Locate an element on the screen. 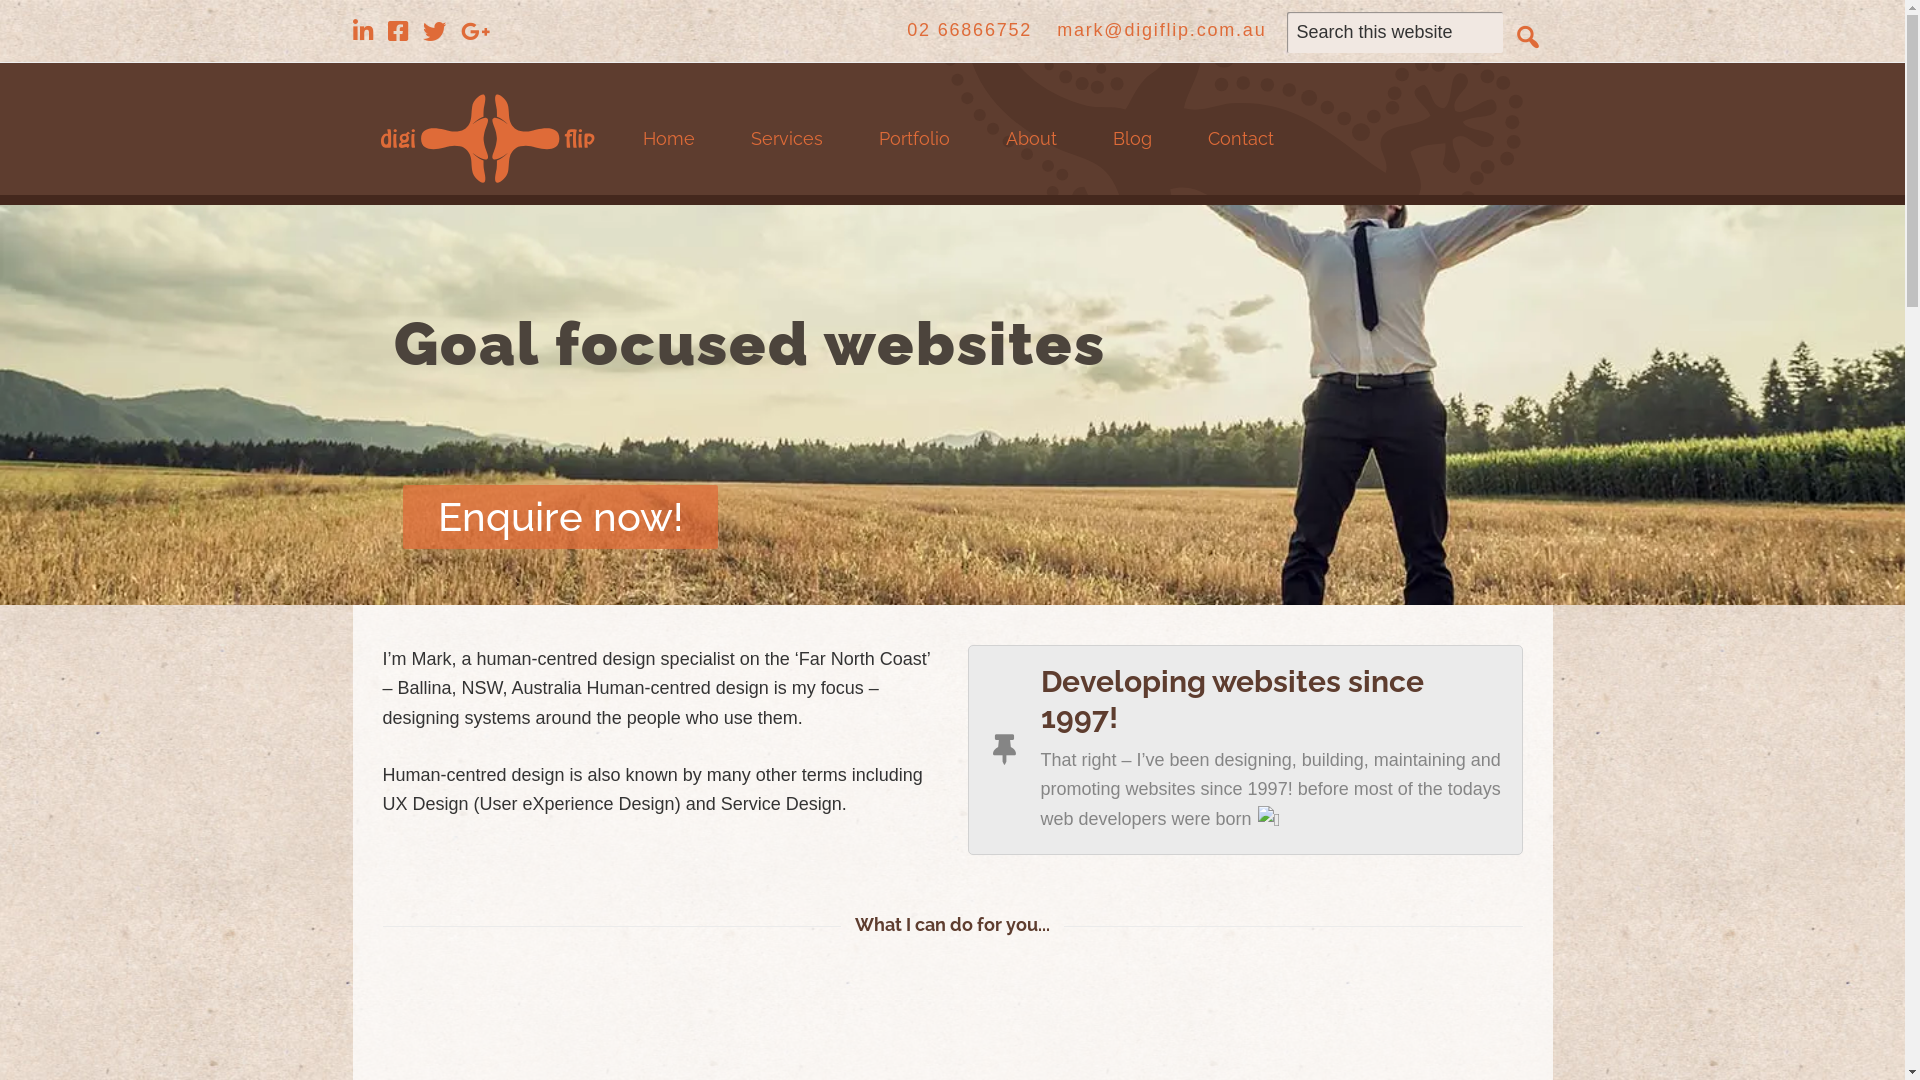  check me out on LinkedIn is located at coordinates (362, 34).